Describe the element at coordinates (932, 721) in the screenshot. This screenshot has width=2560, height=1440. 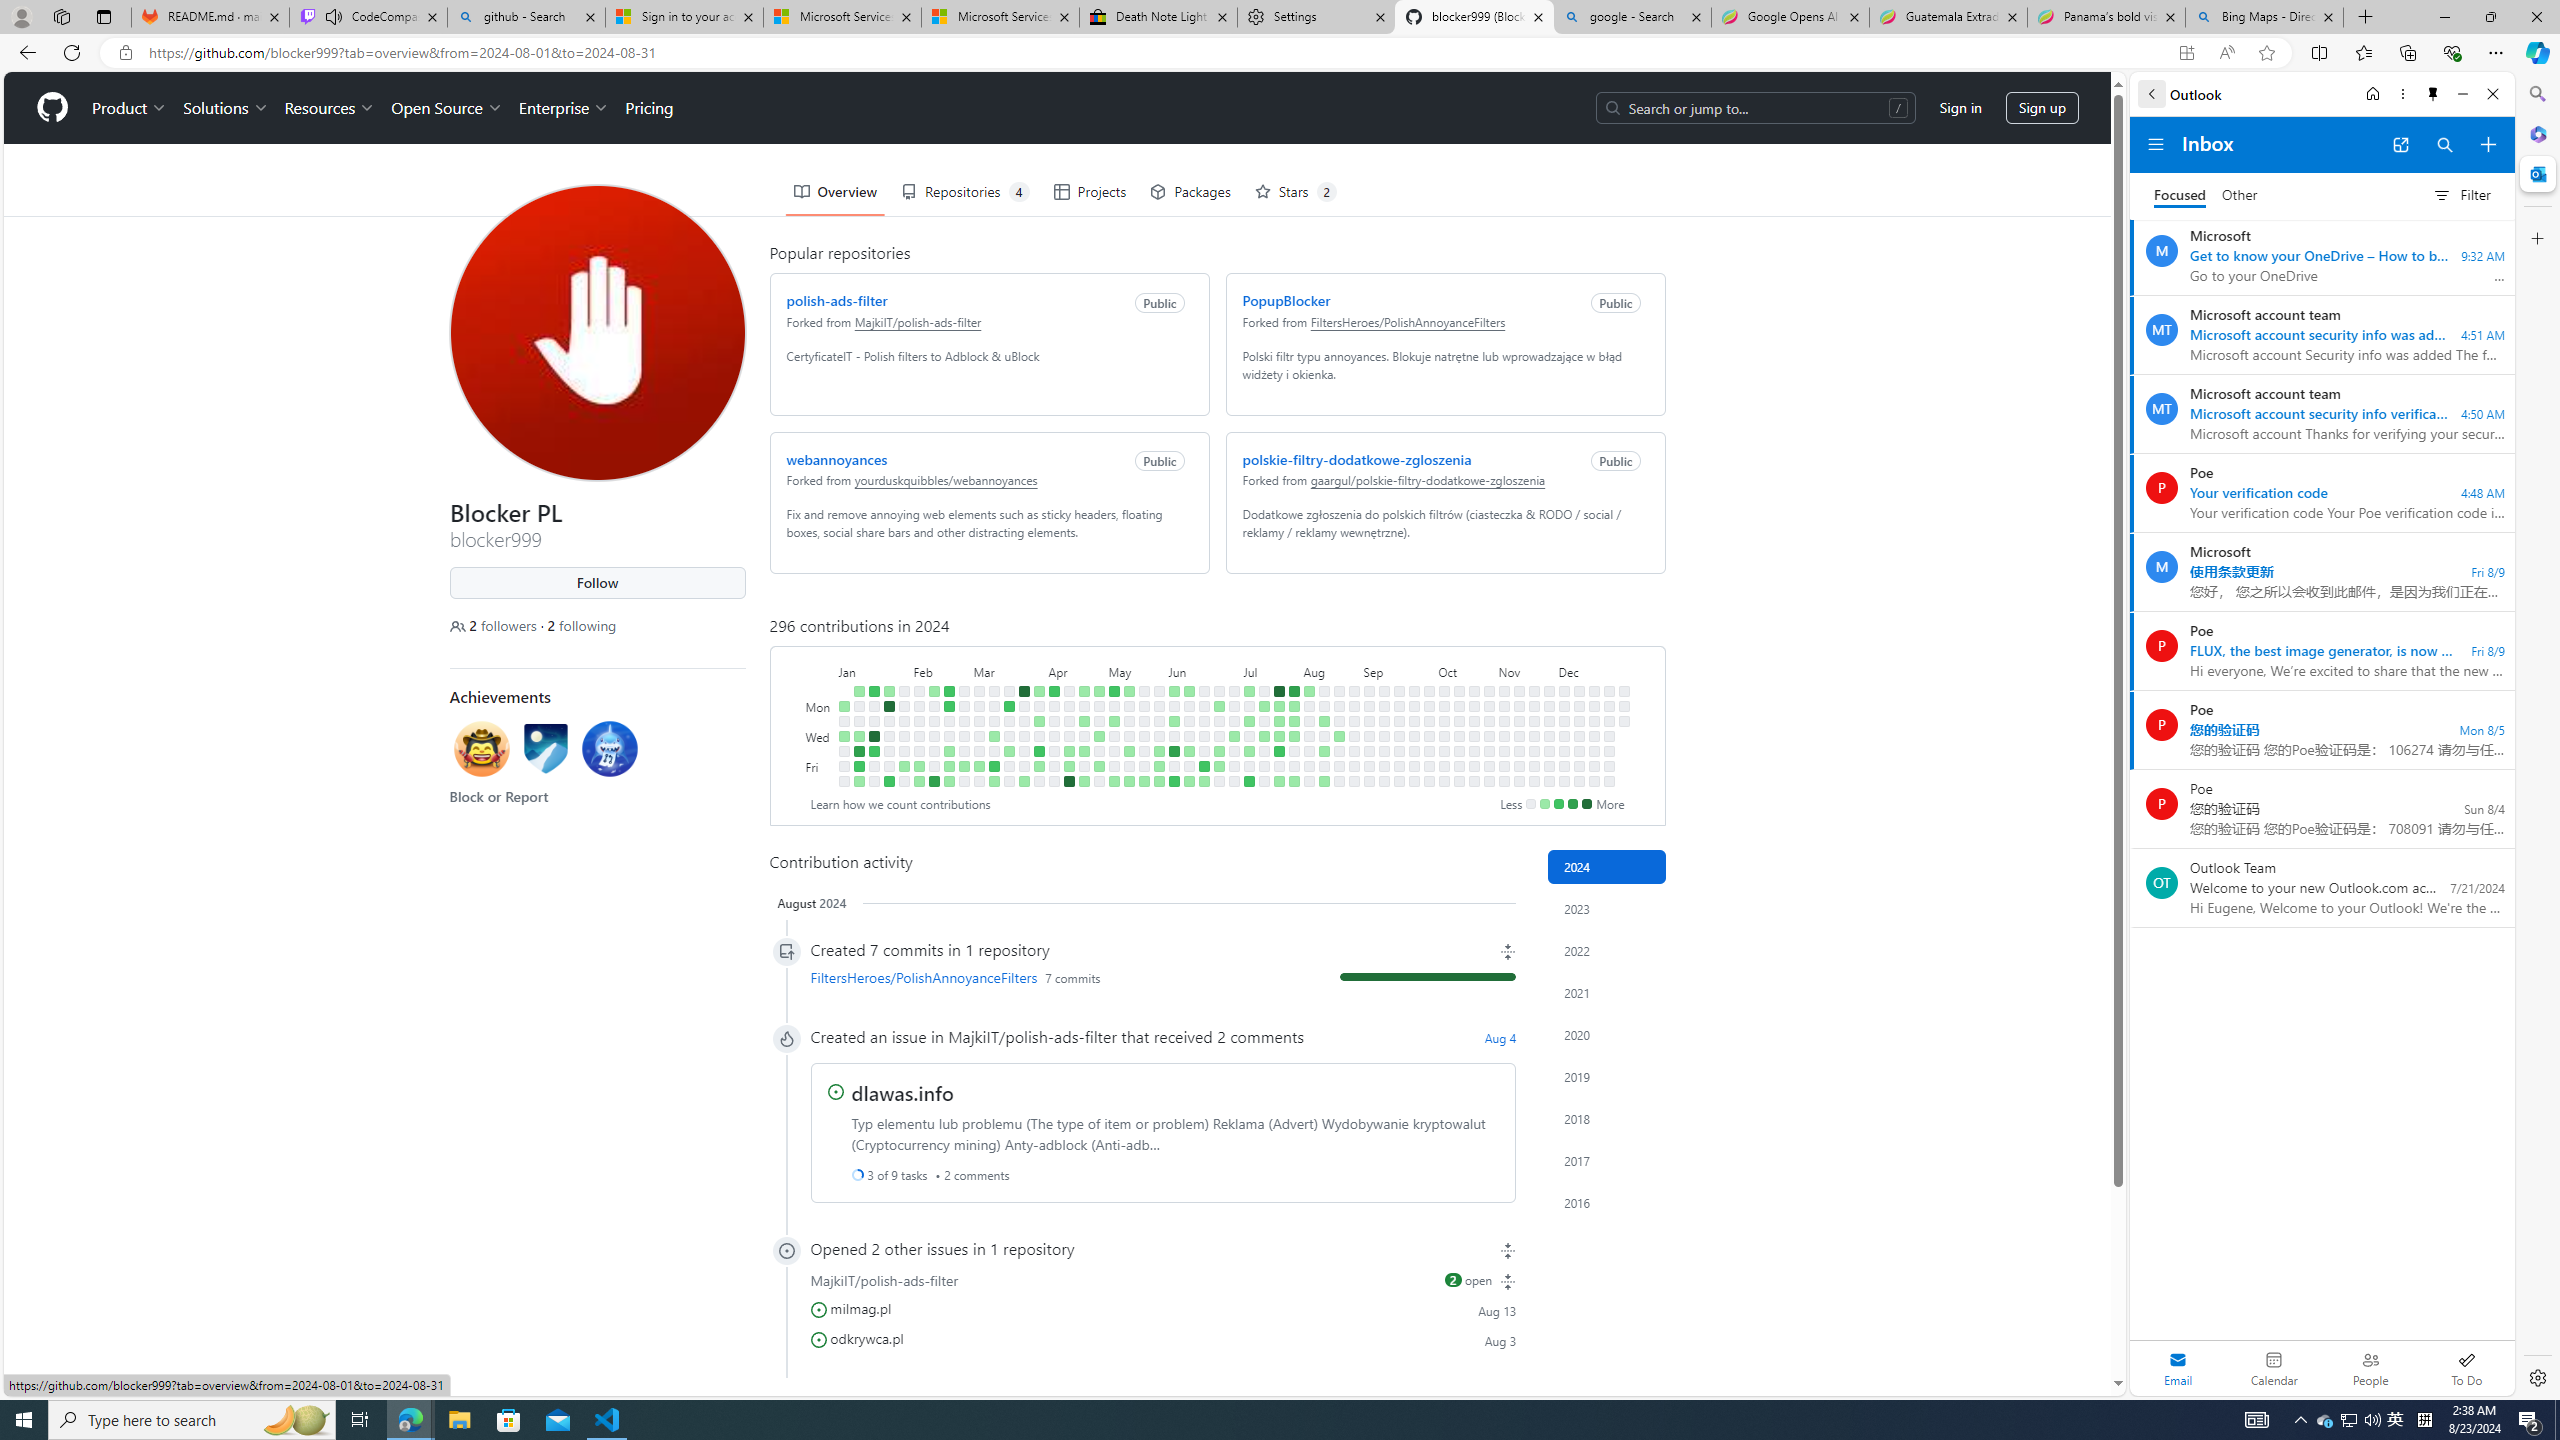
I see `No contributions on February 13th.` at that location.